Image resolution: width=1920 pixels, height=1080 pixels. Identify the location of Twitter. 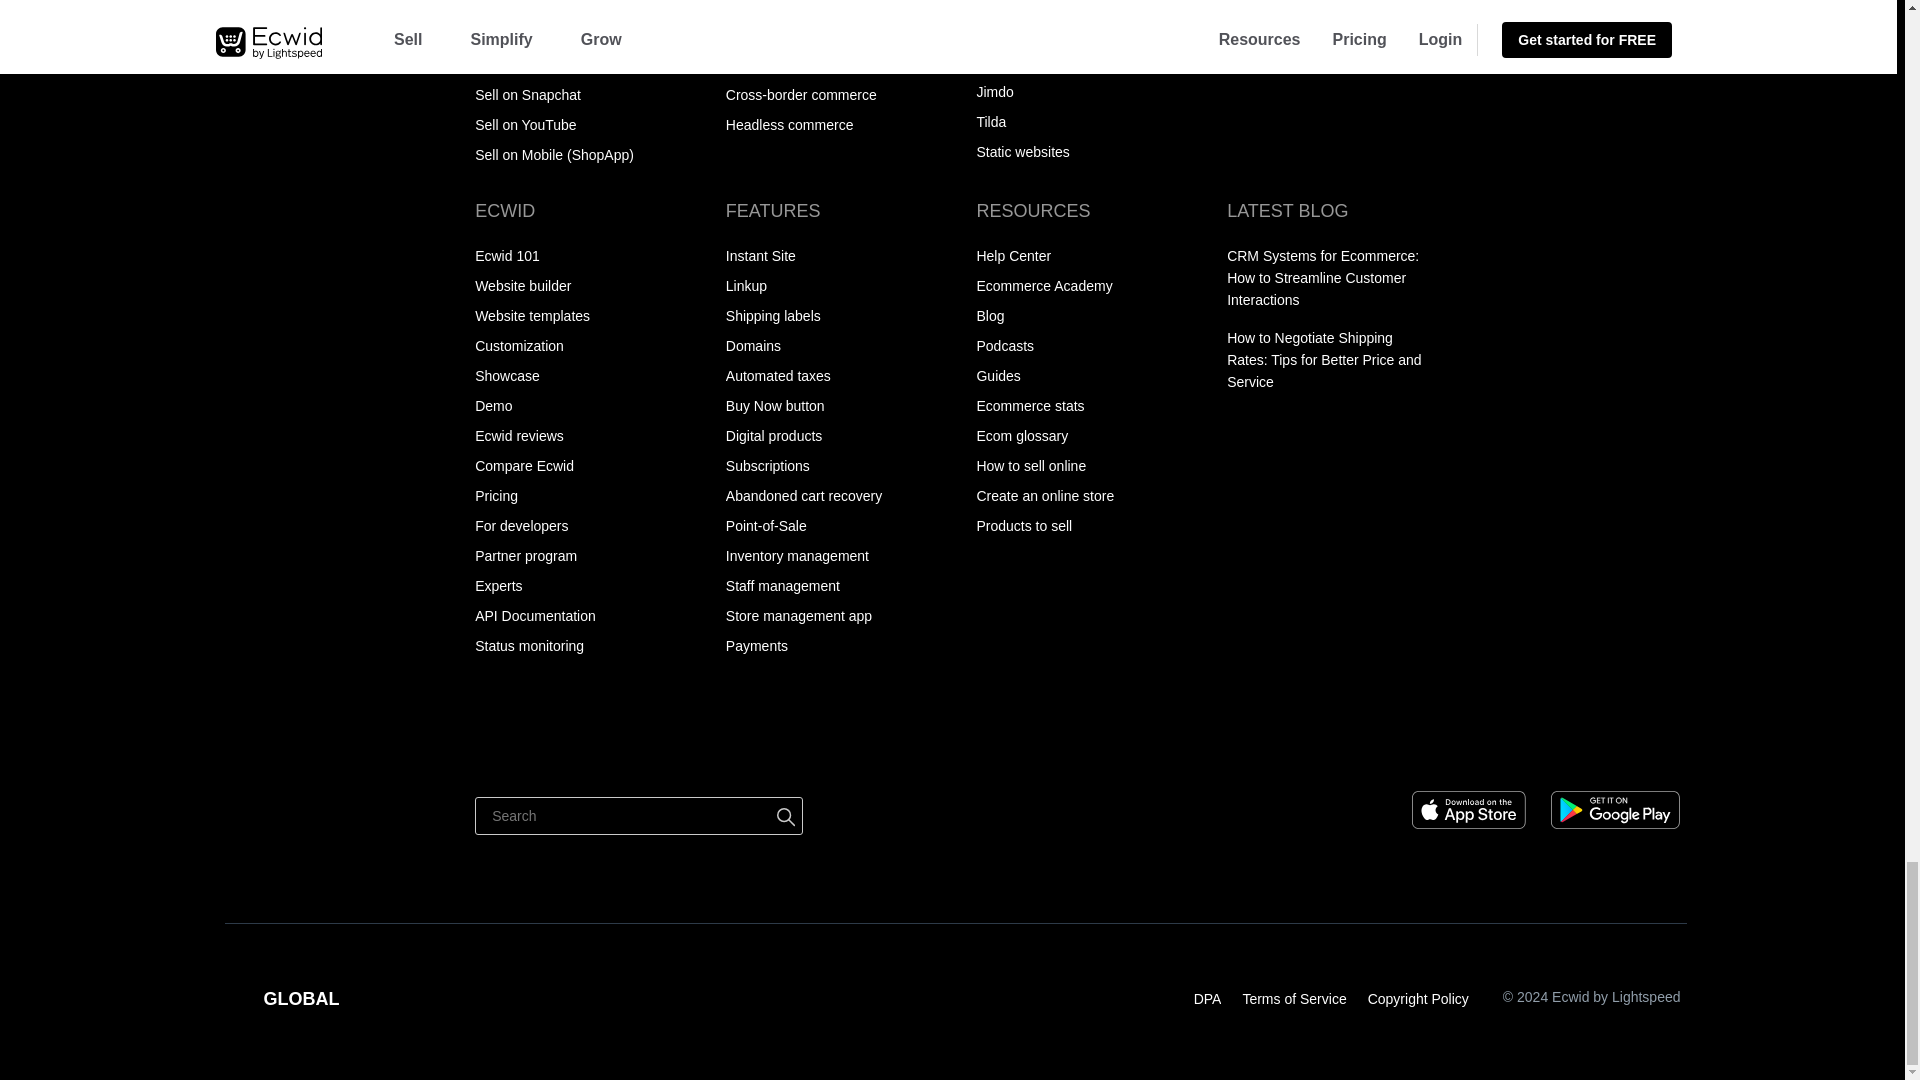
(1586, 747).